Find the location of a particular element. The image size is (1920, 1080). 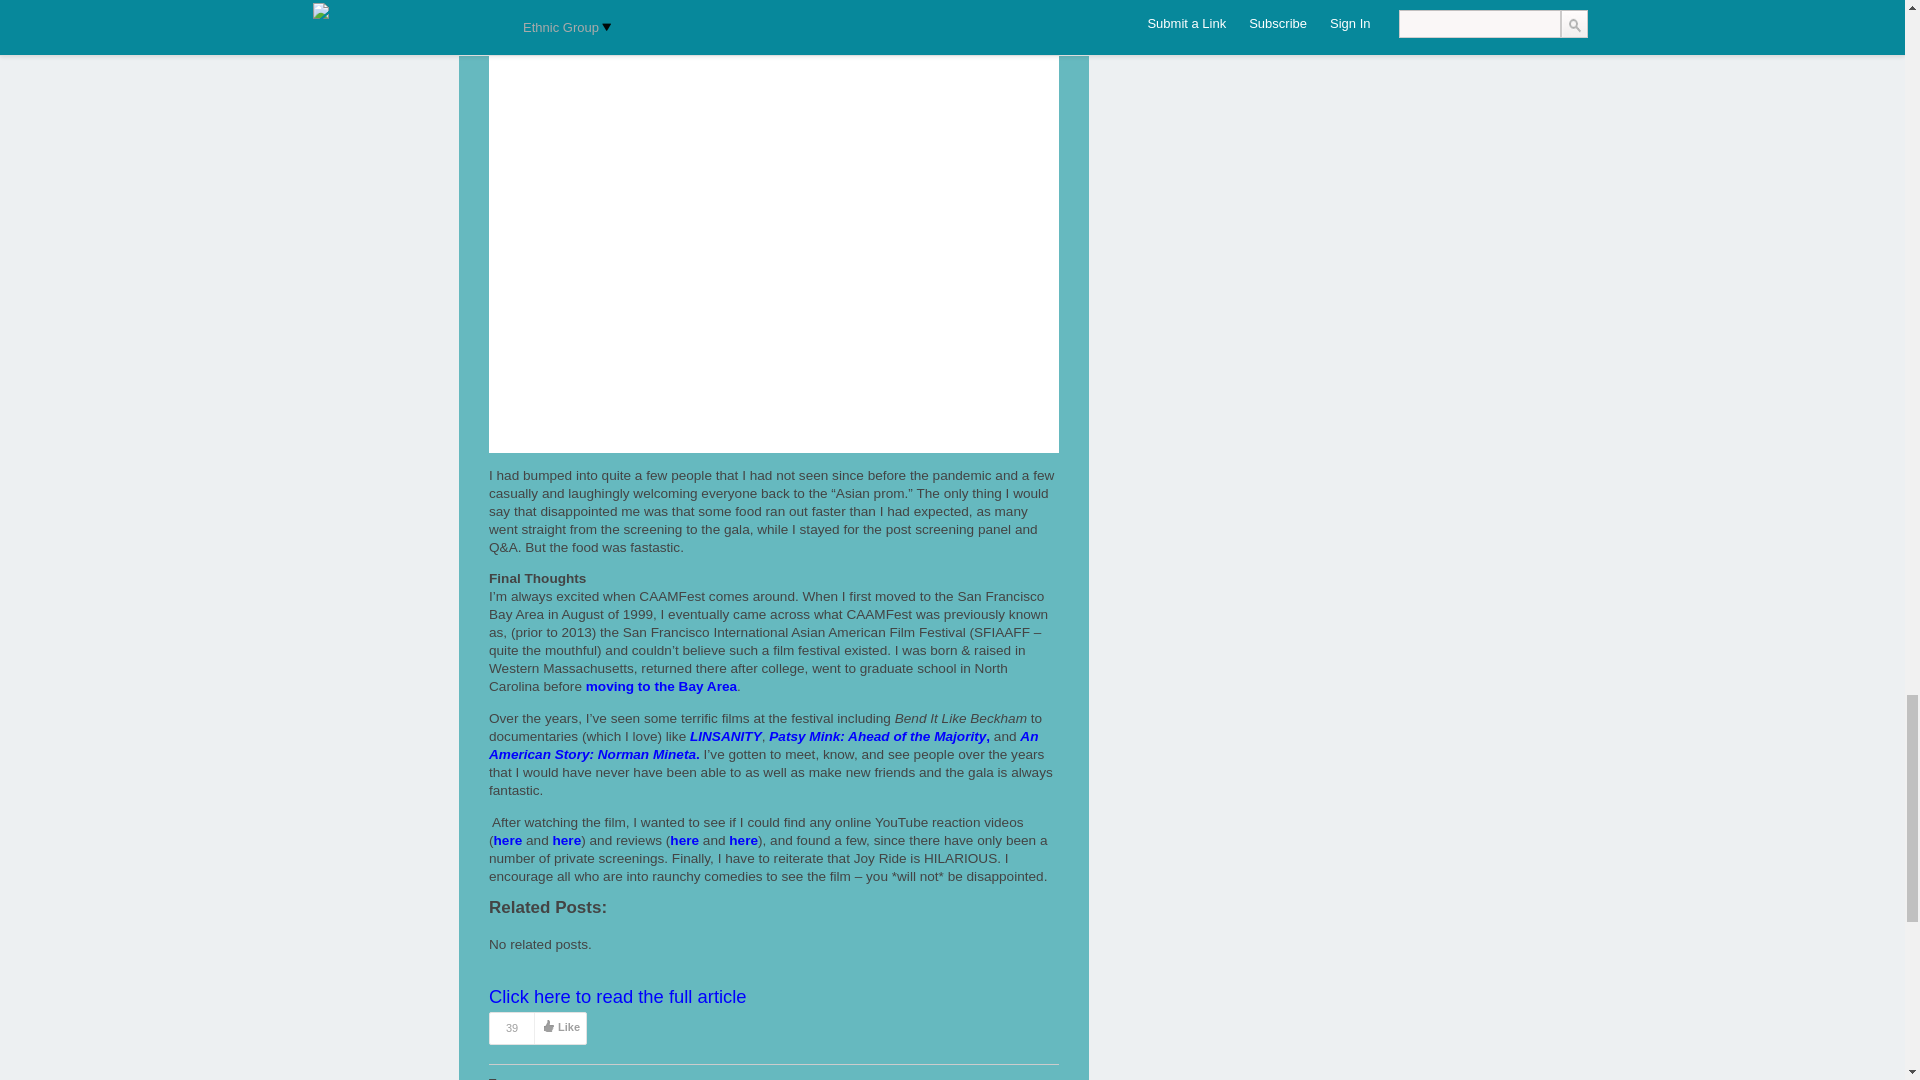

moving to the Bay Area is located at coordinates (661, 686).